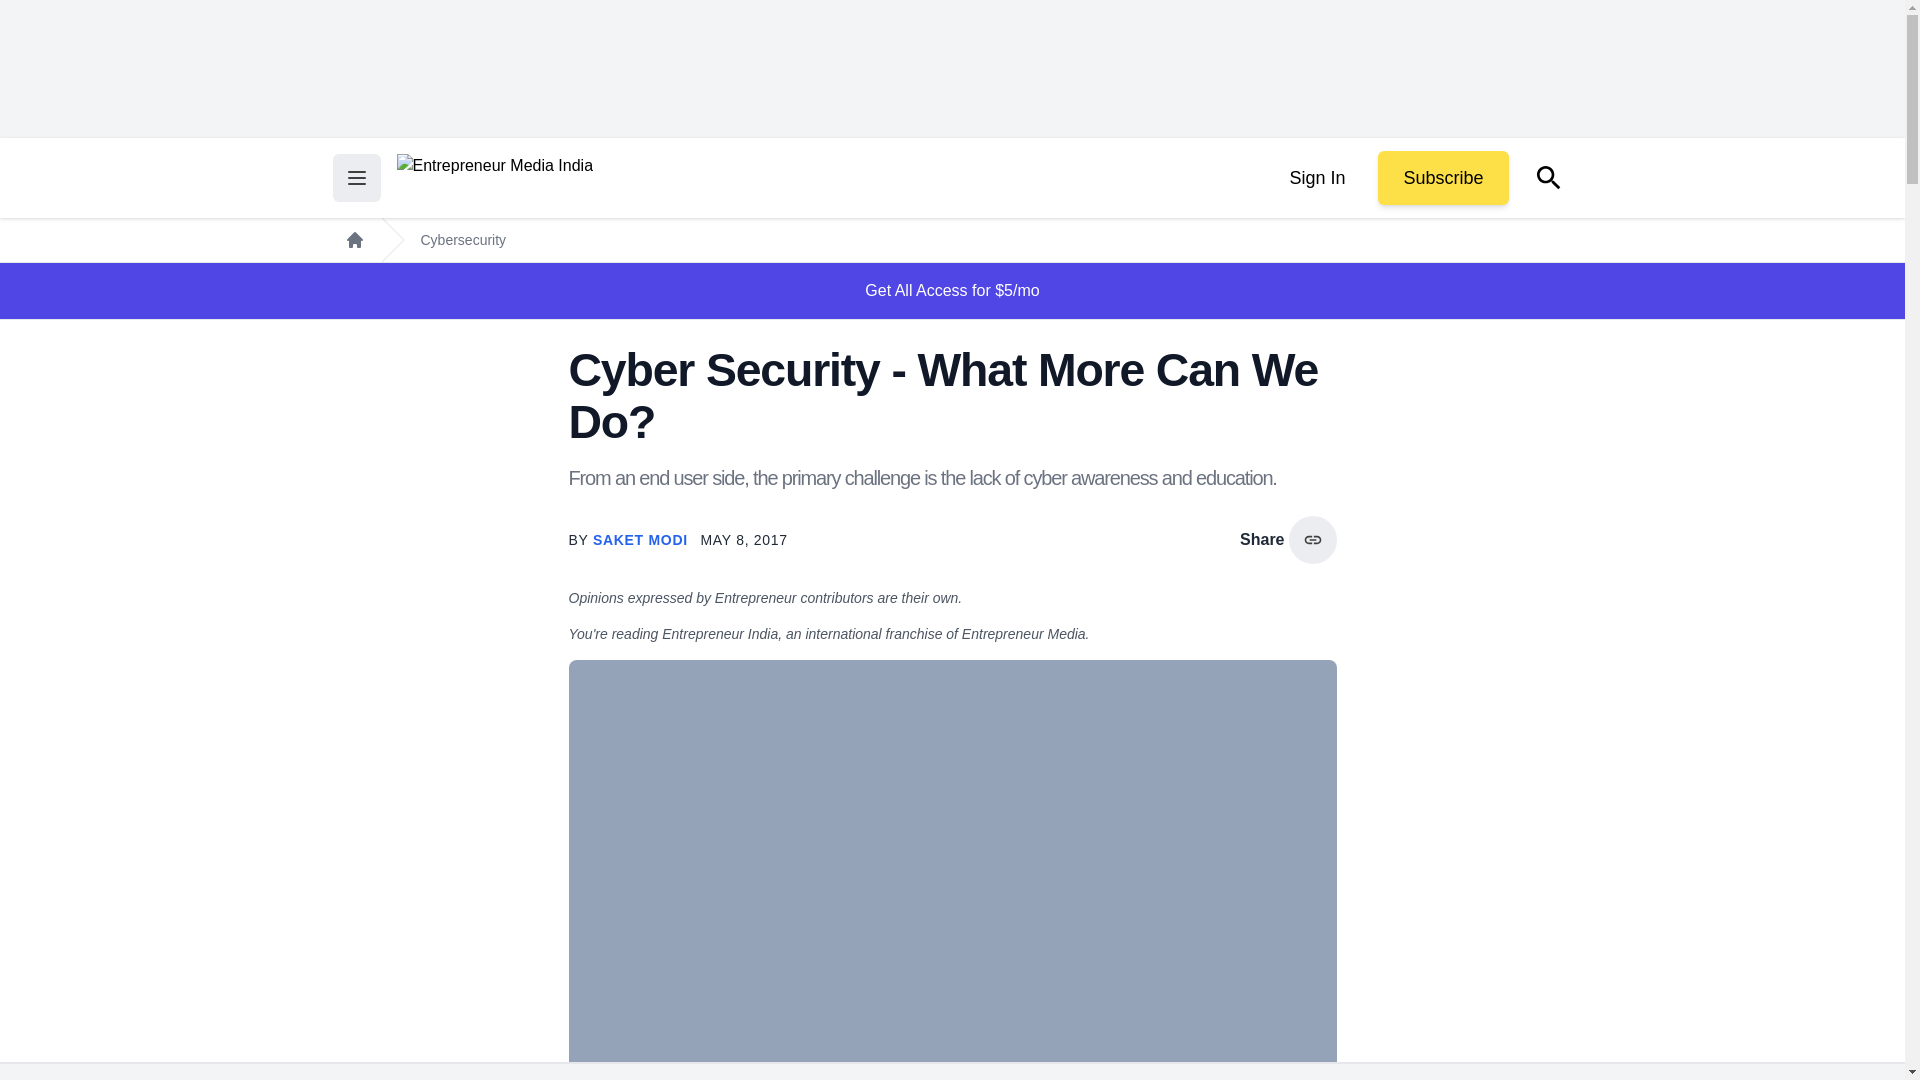  I want to click on Return to the home page, so click(494, 178).